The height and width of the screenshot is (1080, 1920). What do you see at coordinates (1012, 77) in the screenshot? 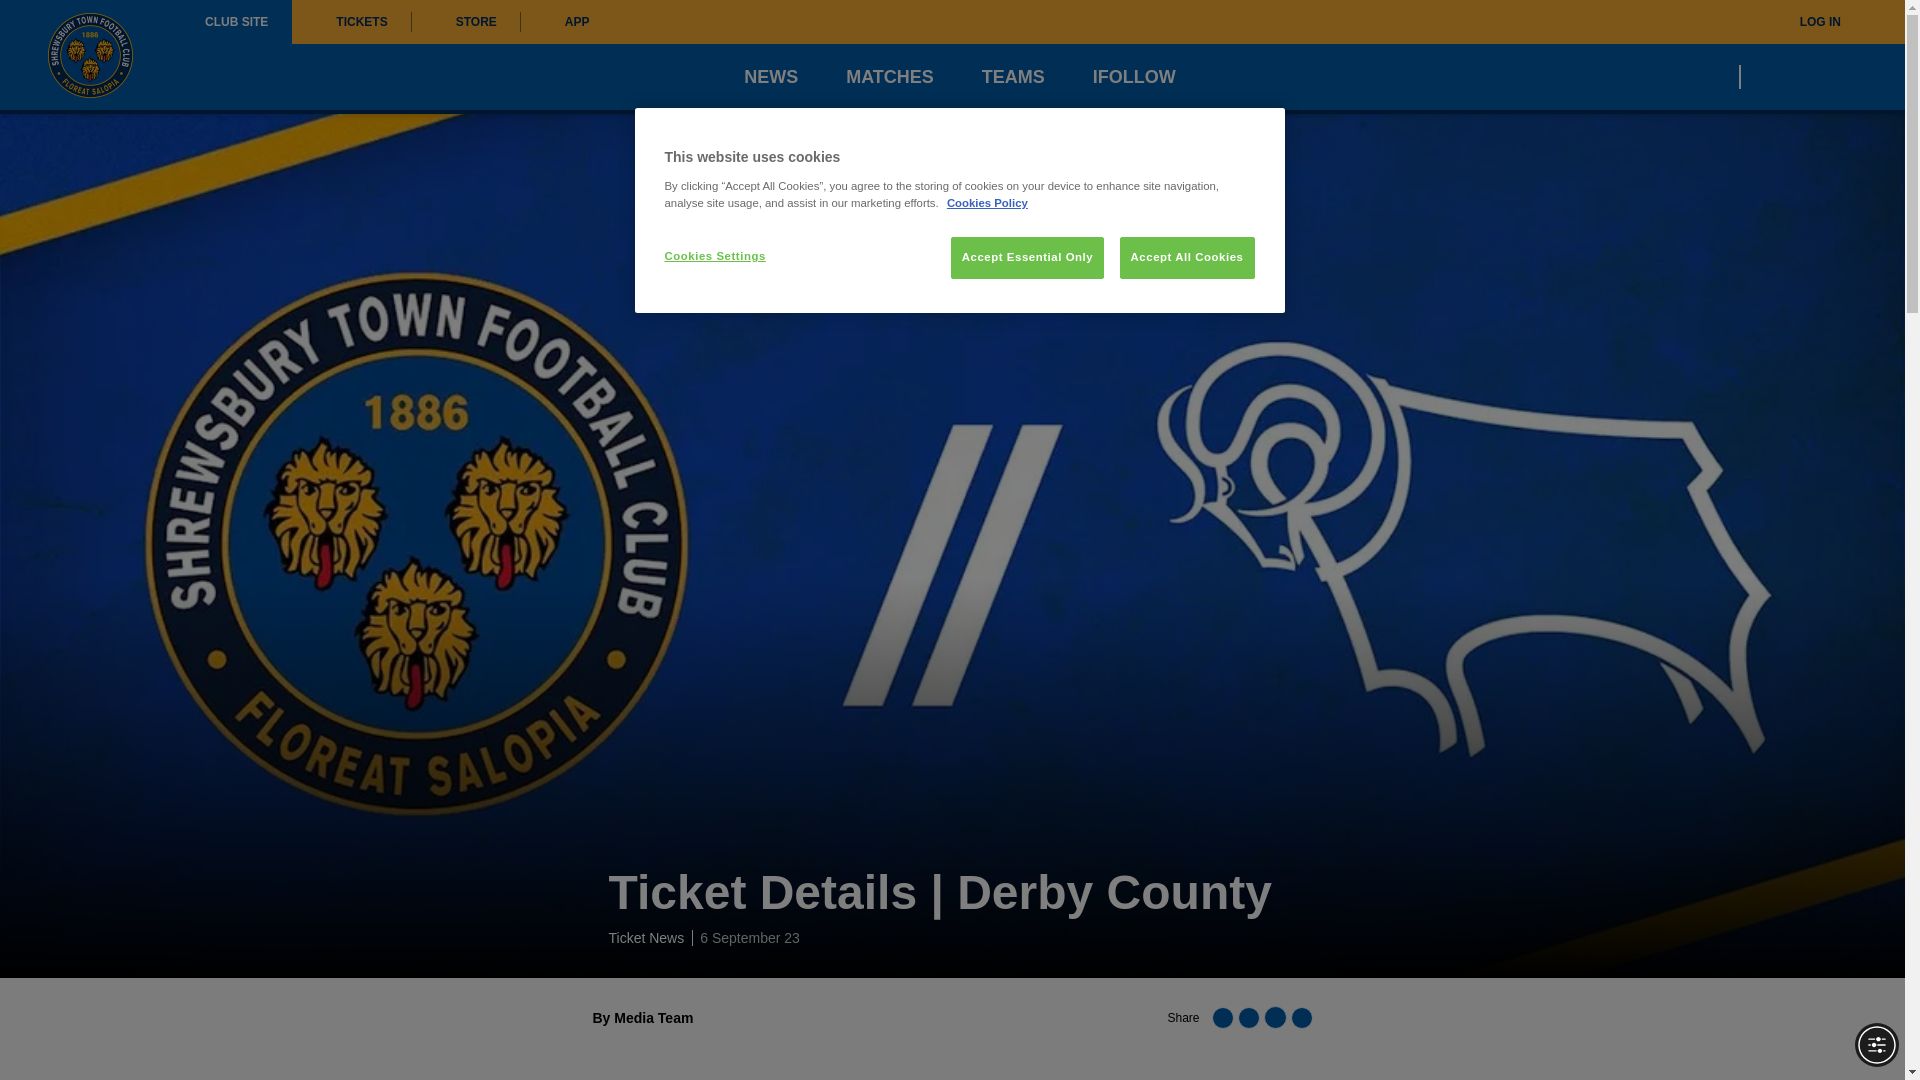
I see `TEAMS` at bounding box center [1012, 77].